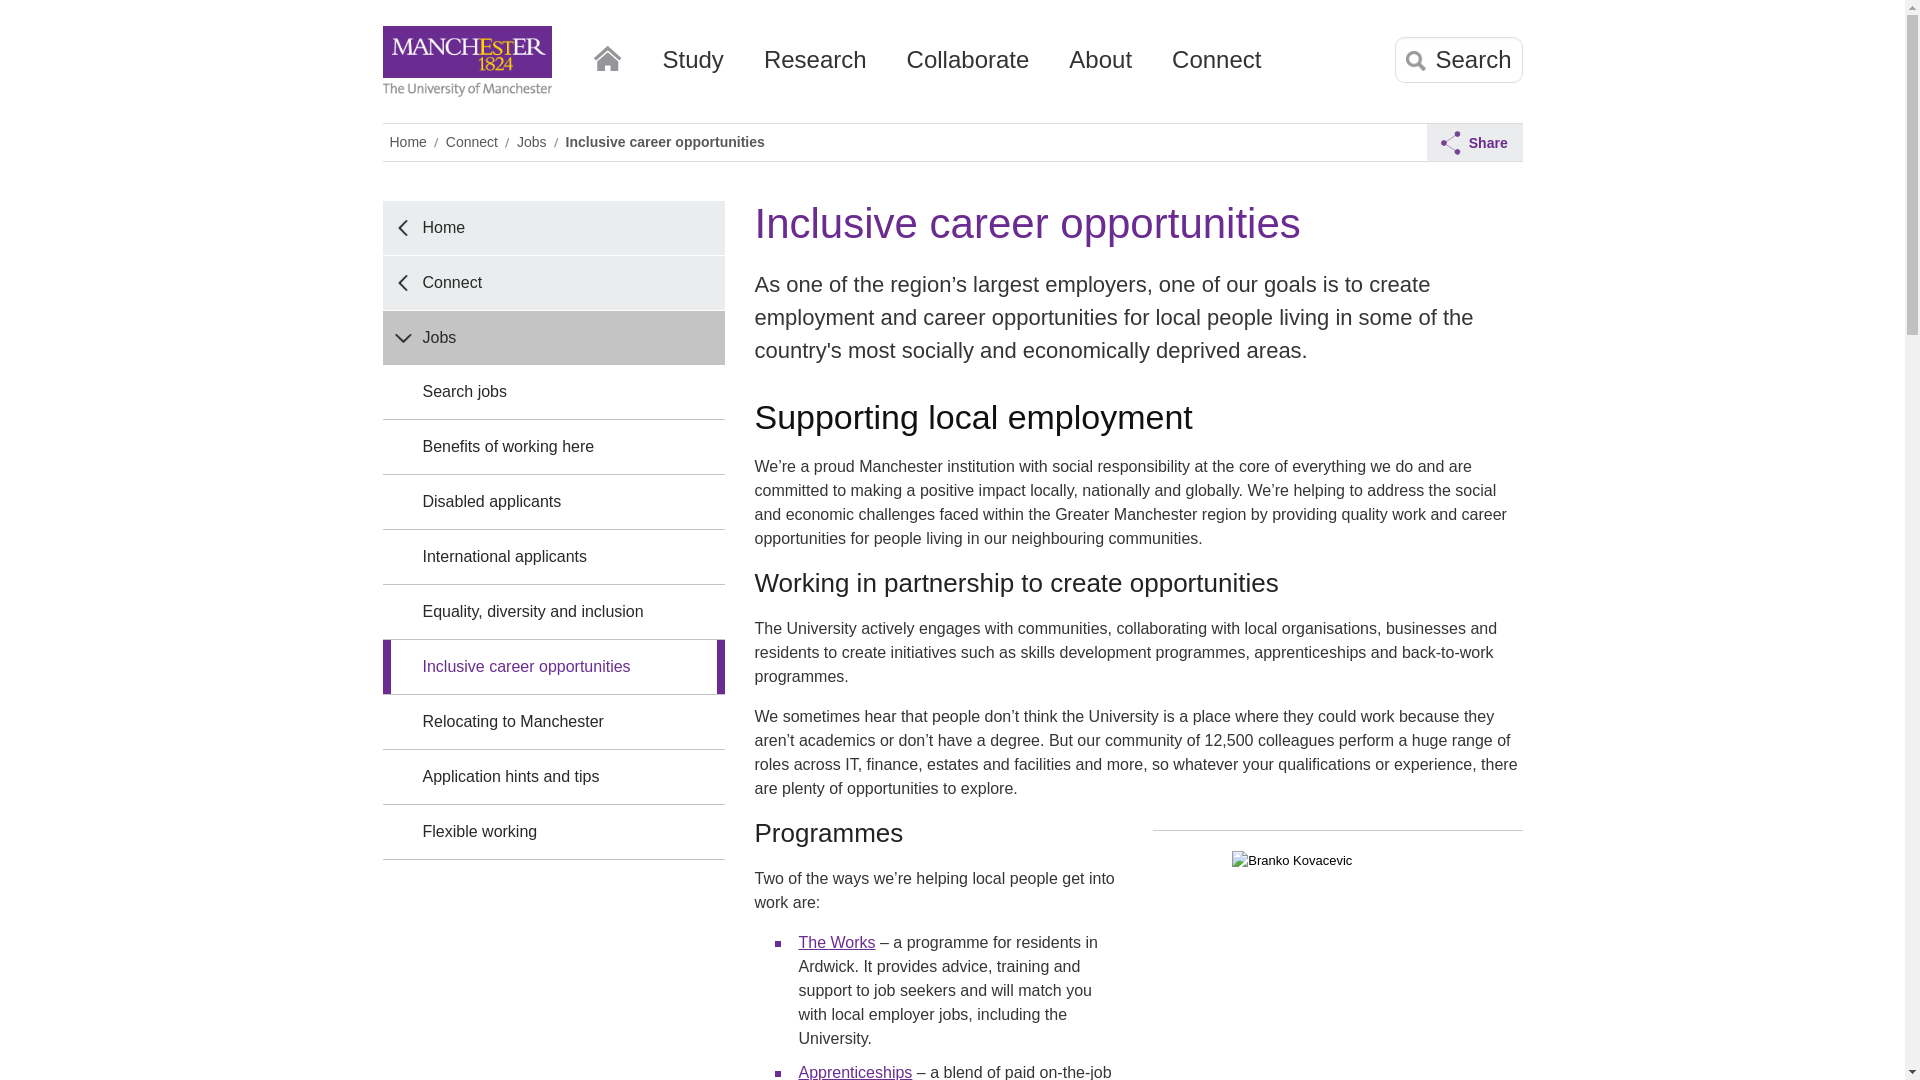 Image resolution: width=1920 pixels, height=1080 pixels. I want to click on Home, so click(606, 54).